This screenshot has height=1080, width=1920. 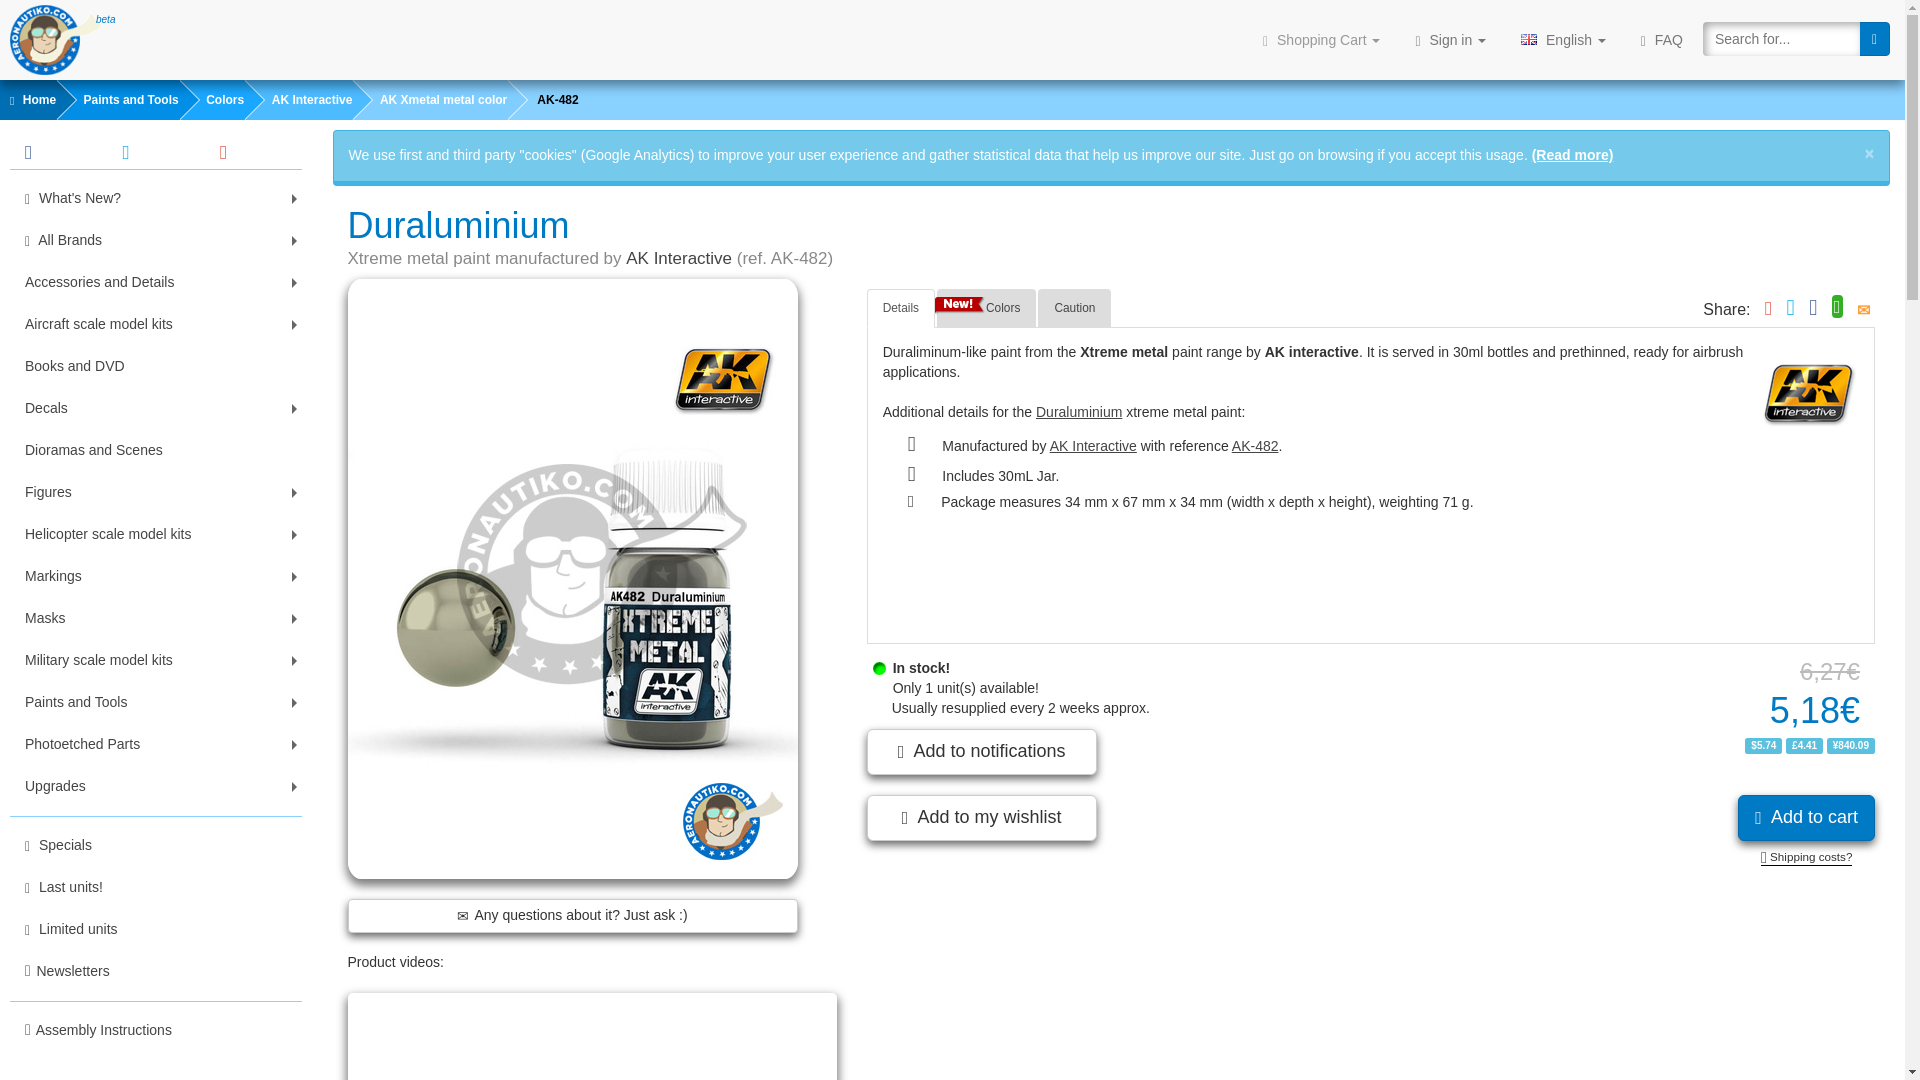 What do you see at coordinates (678, 258) in the screenshot?
I see `AK Interactive` at bounding box center [678, 258].